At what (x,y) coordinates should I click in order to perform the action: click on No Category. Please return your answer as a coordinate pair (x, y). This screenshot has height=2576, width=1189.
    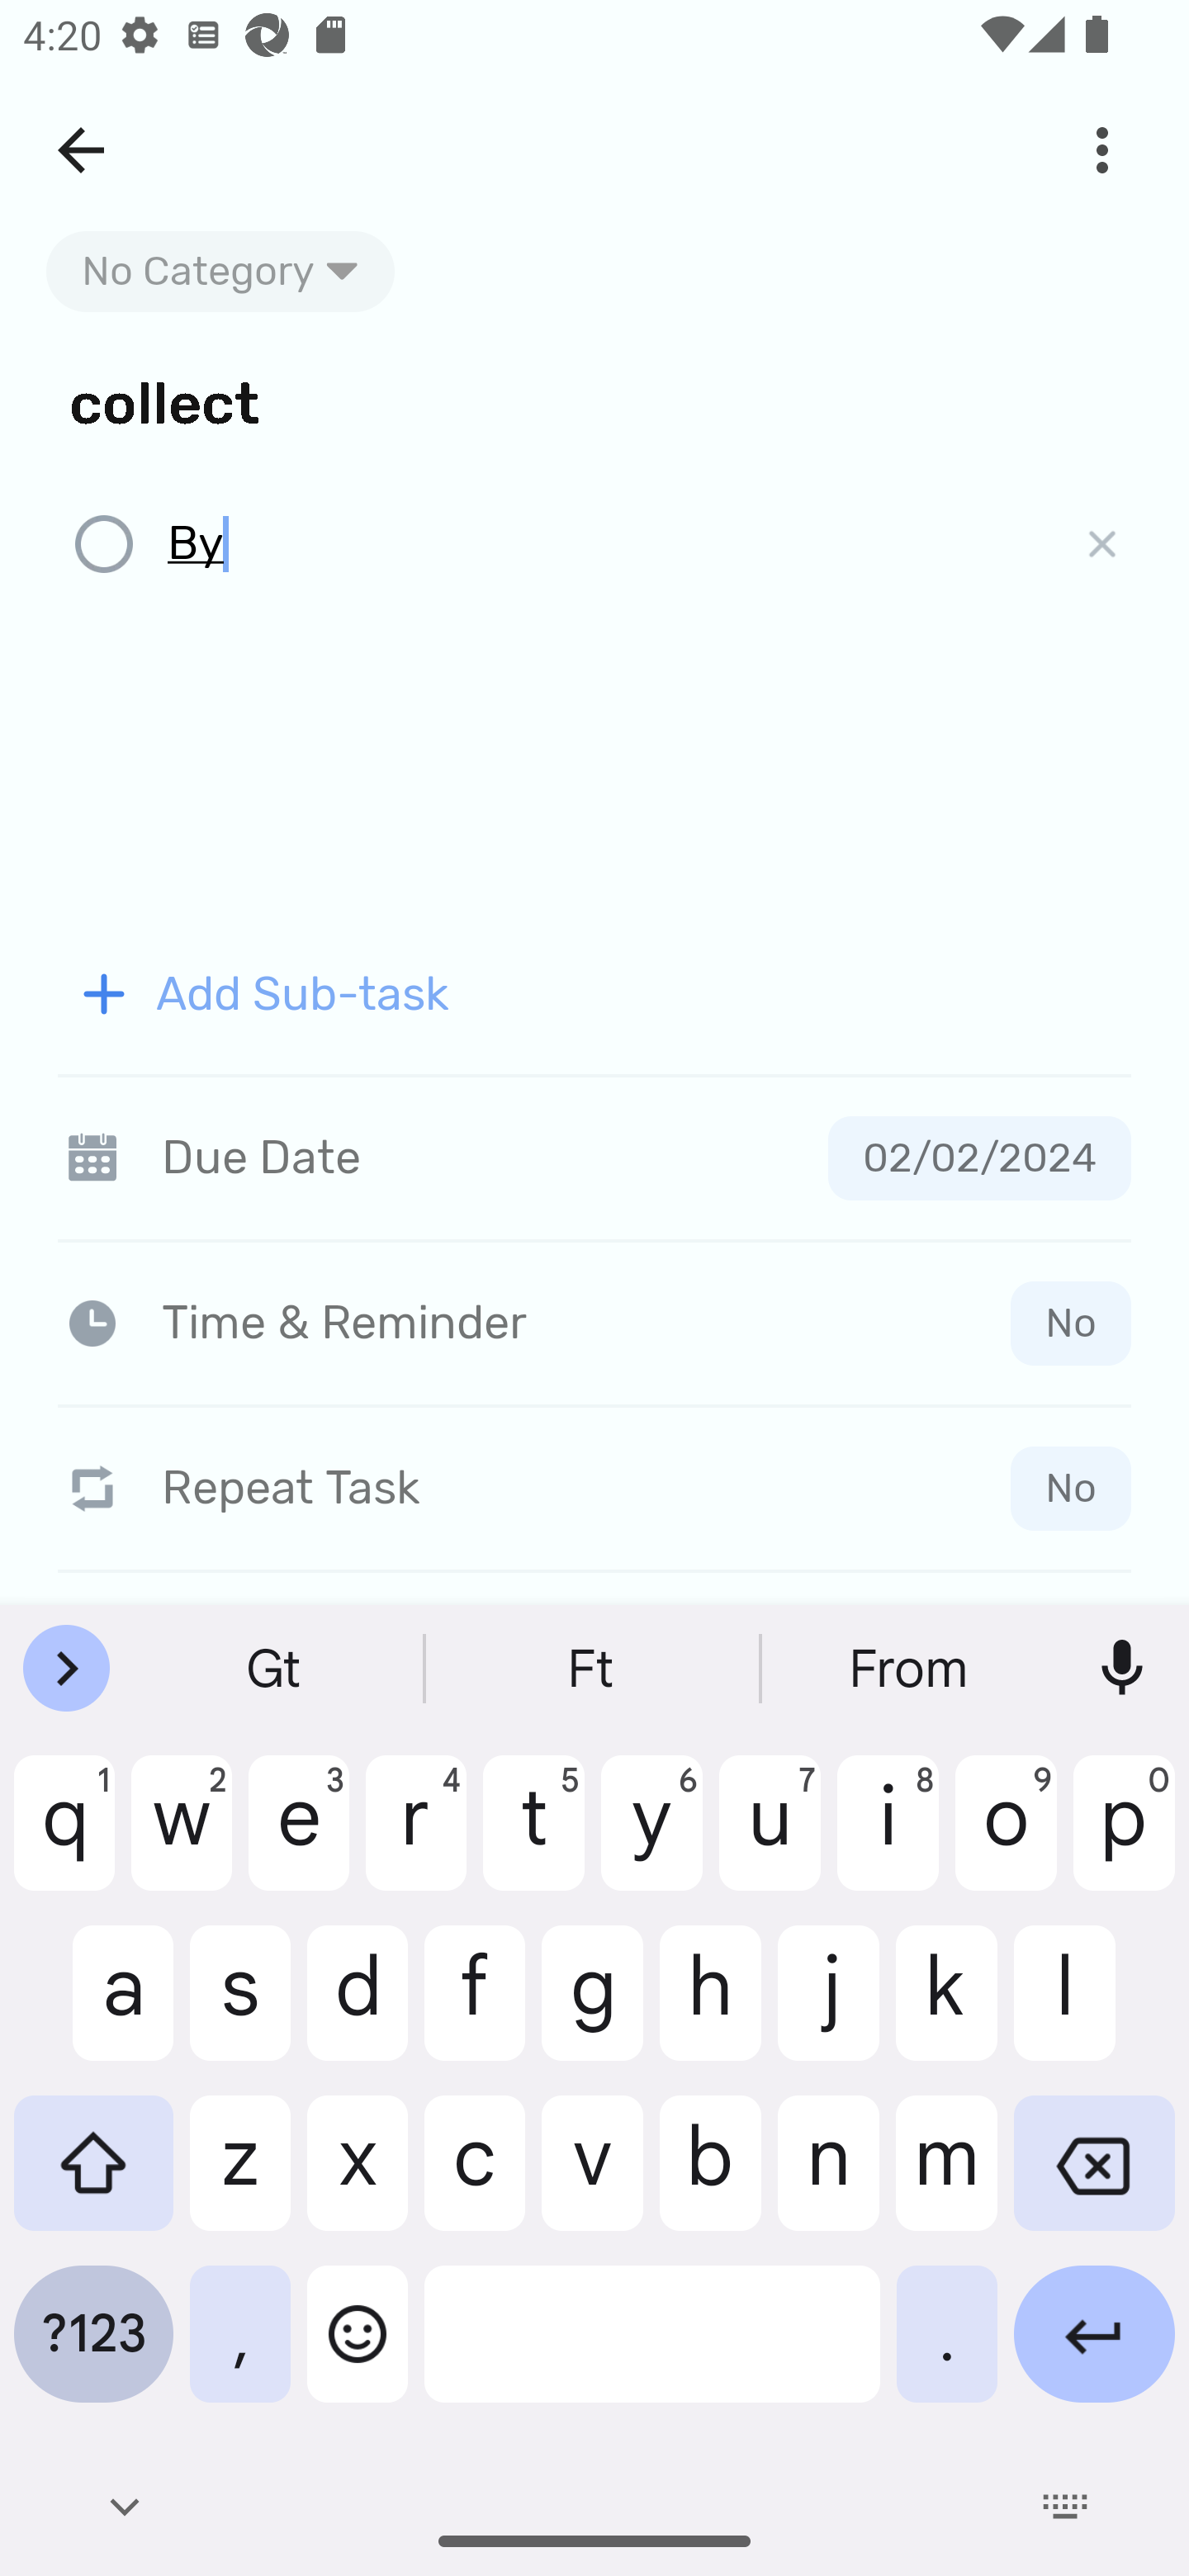
    Looking at the image, I should click on (220, 271).